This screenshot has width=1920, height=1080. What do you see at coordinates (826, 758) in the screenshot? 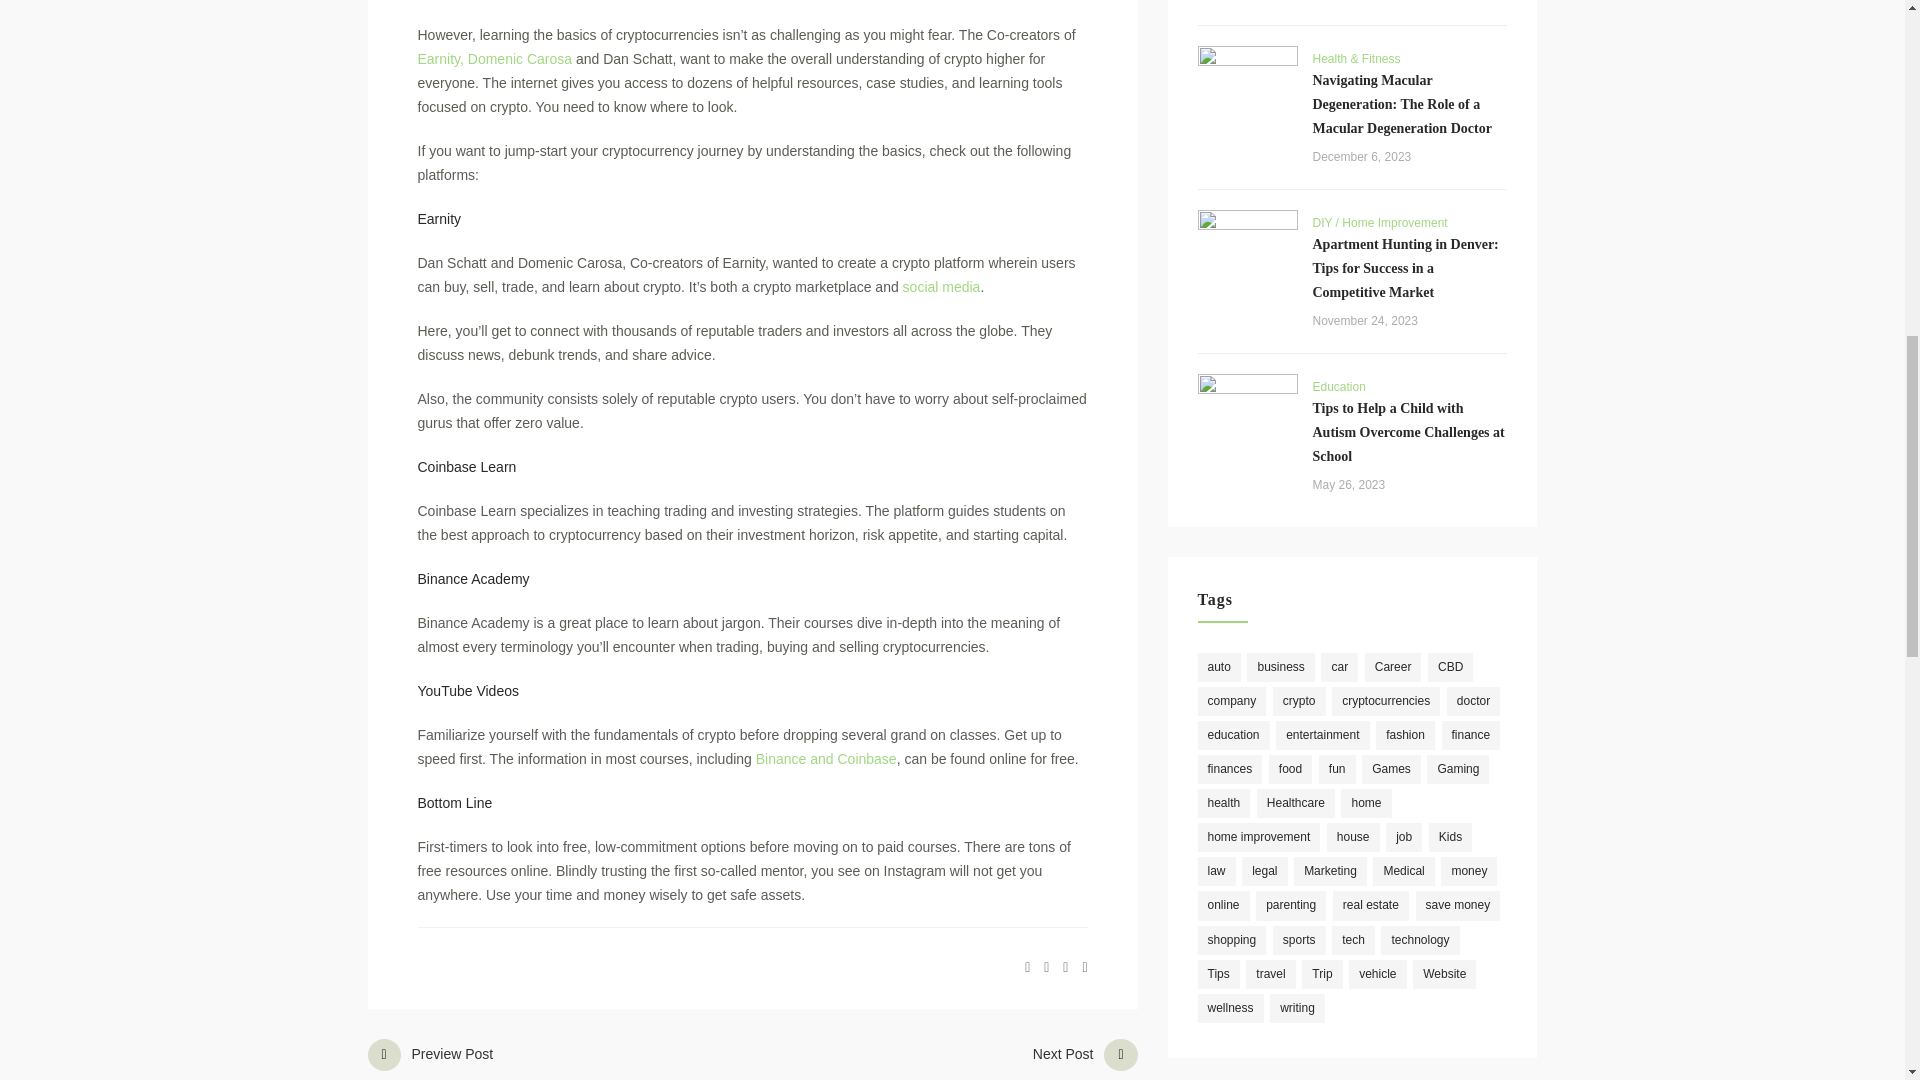
I see `Binance and Coinbase` at bounding box center [826, 758].